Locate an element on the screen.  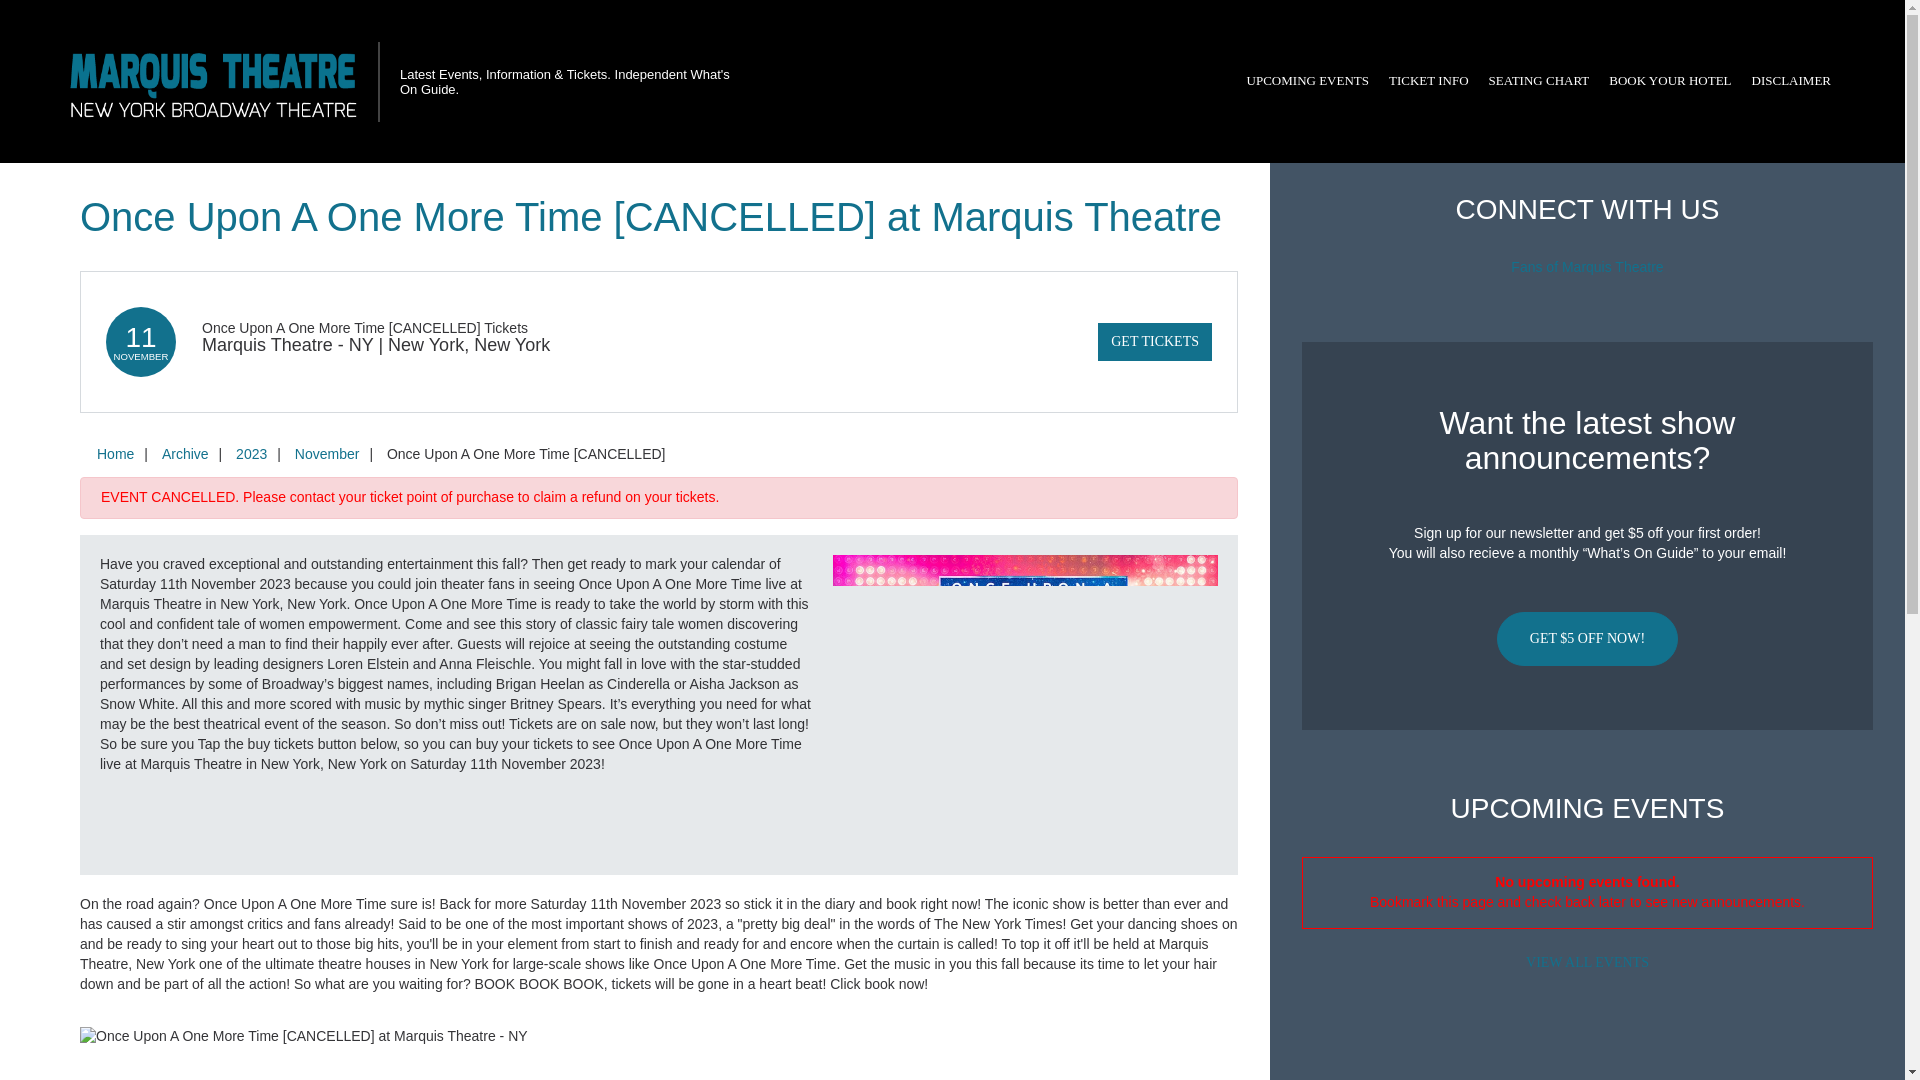
Fans of Marquis Theatre is located at coordinates (1586, 267).